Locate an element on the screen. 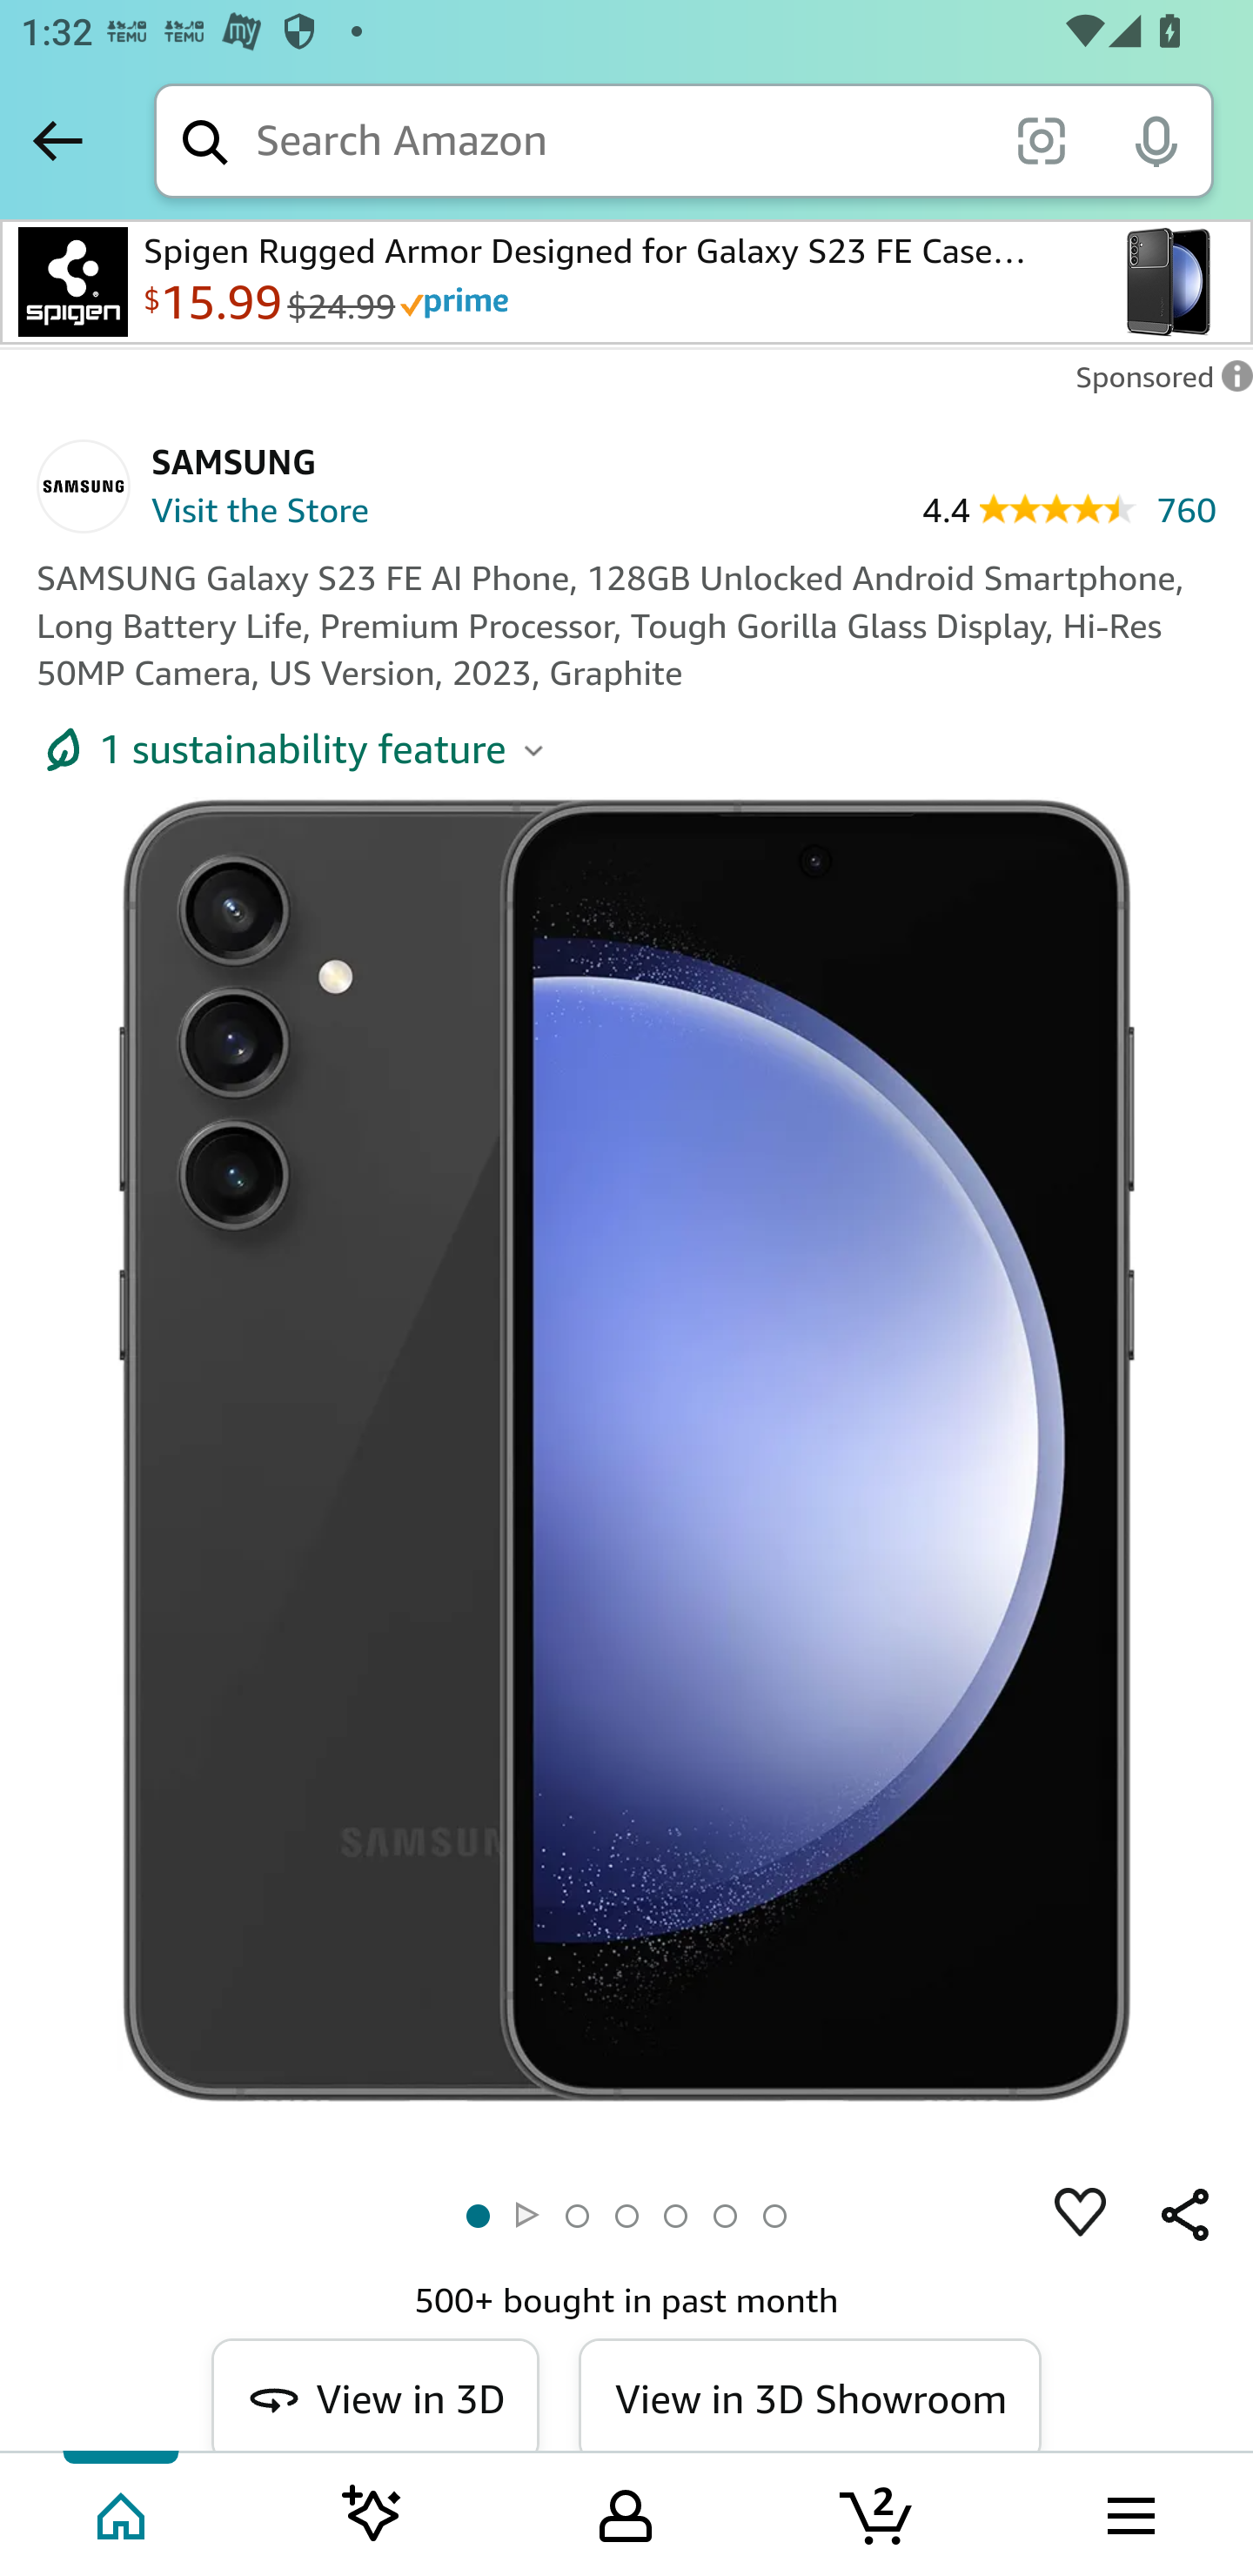 The height and width of the screenshot is (2576, 1253). Visit the Store, SAMSUNG is located at coordinates (242, 513).